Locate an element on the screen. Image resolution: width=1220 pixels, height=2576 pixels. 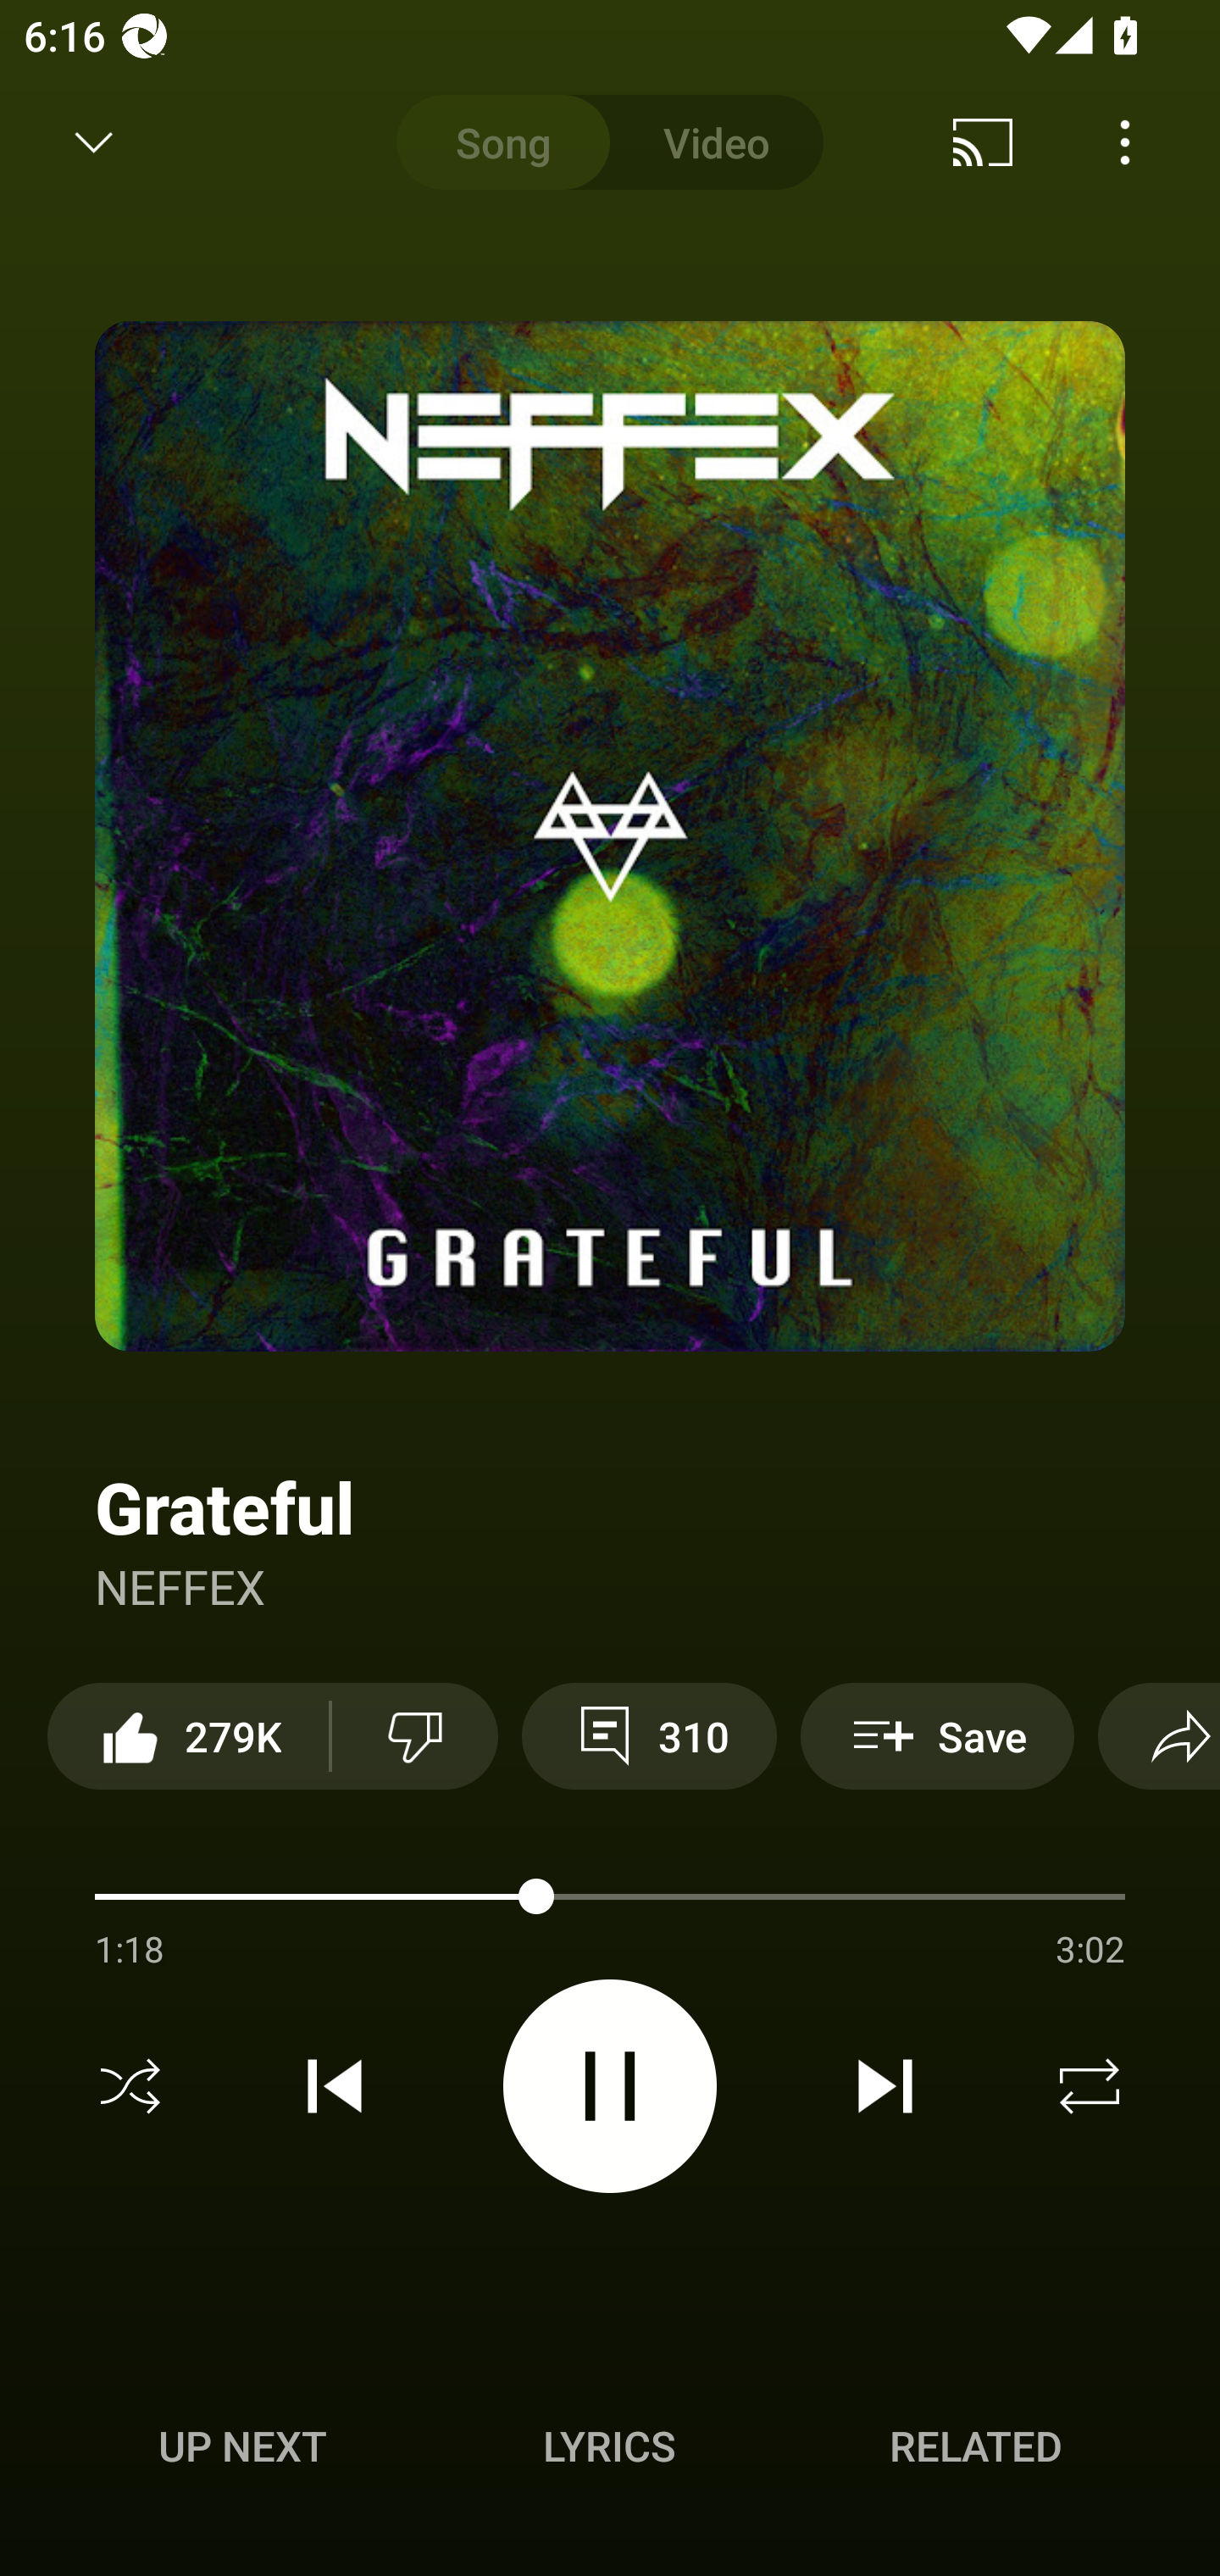
Up next UP NEXT Lyrics LYRICS Related RELATED is located at coordinates (610, 2451).